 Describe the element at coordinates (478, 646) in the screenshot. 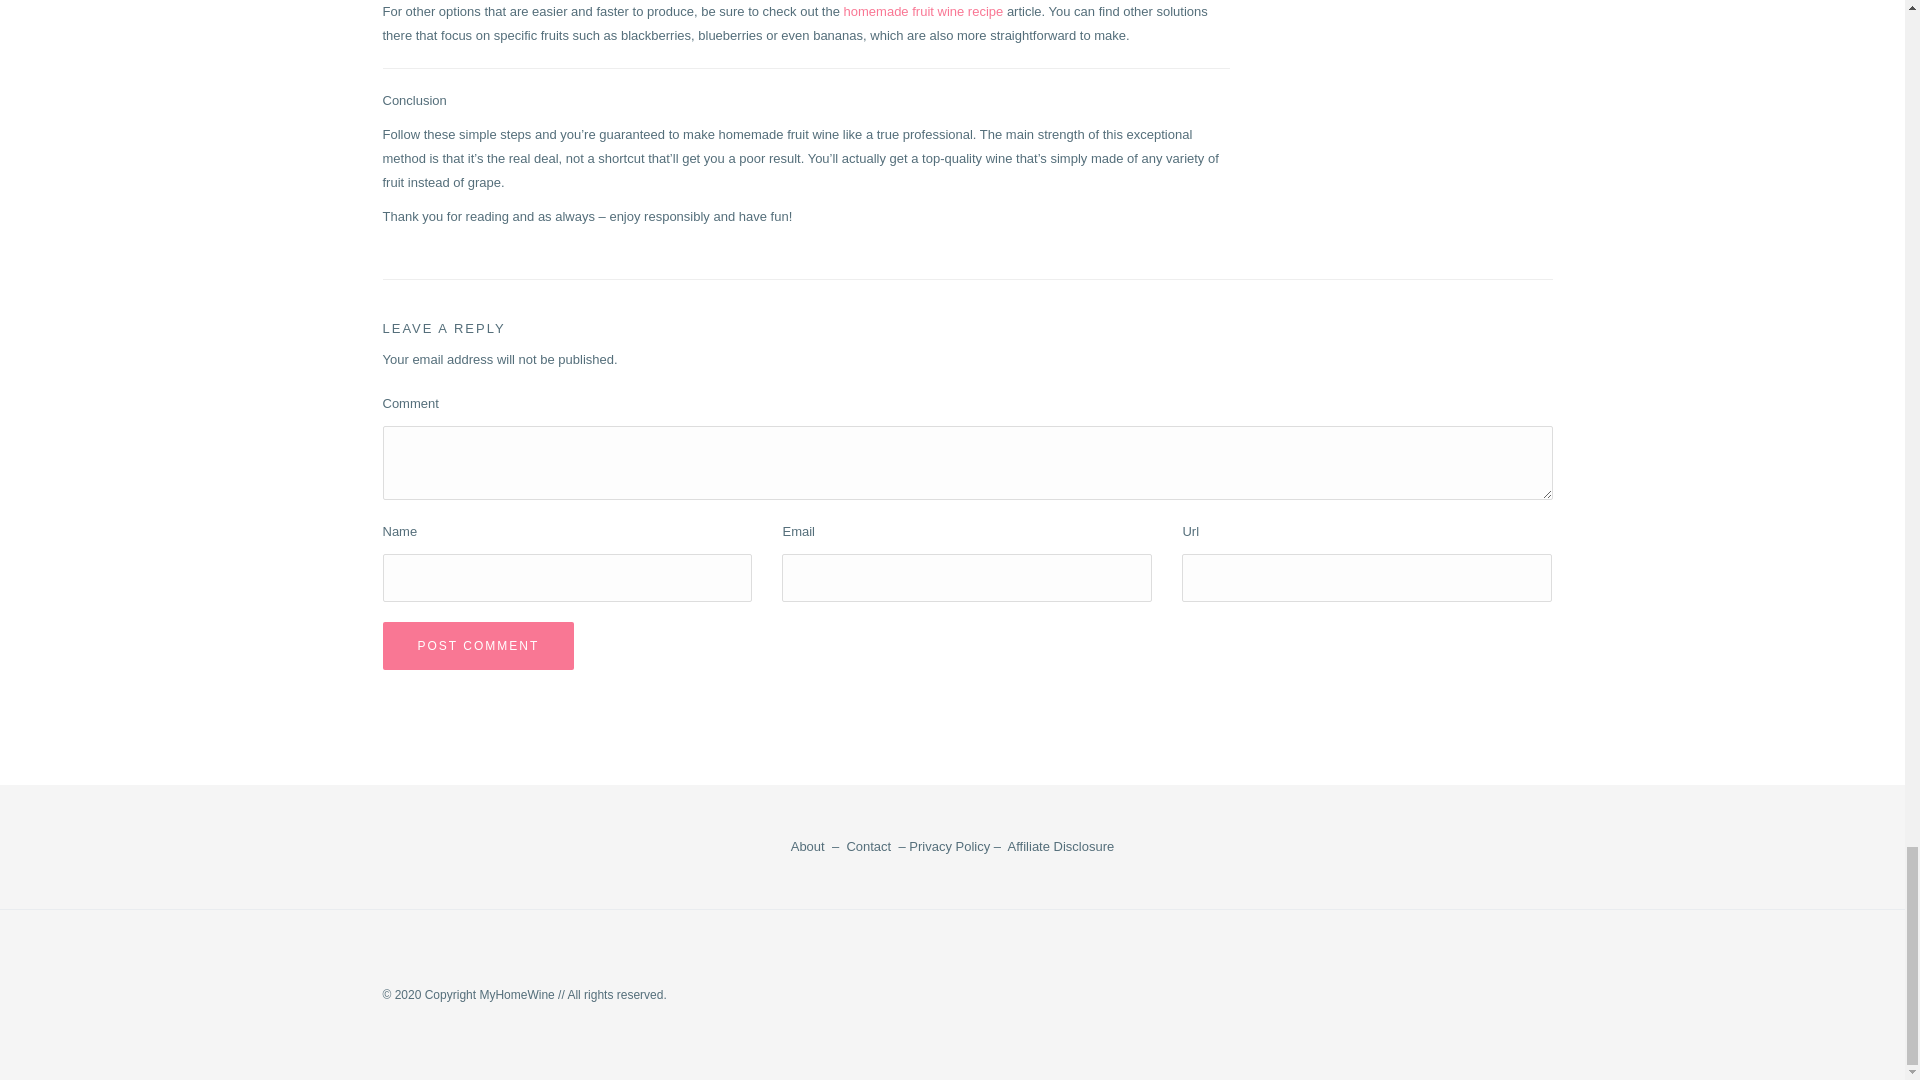

I see `Post Comment` at that location.